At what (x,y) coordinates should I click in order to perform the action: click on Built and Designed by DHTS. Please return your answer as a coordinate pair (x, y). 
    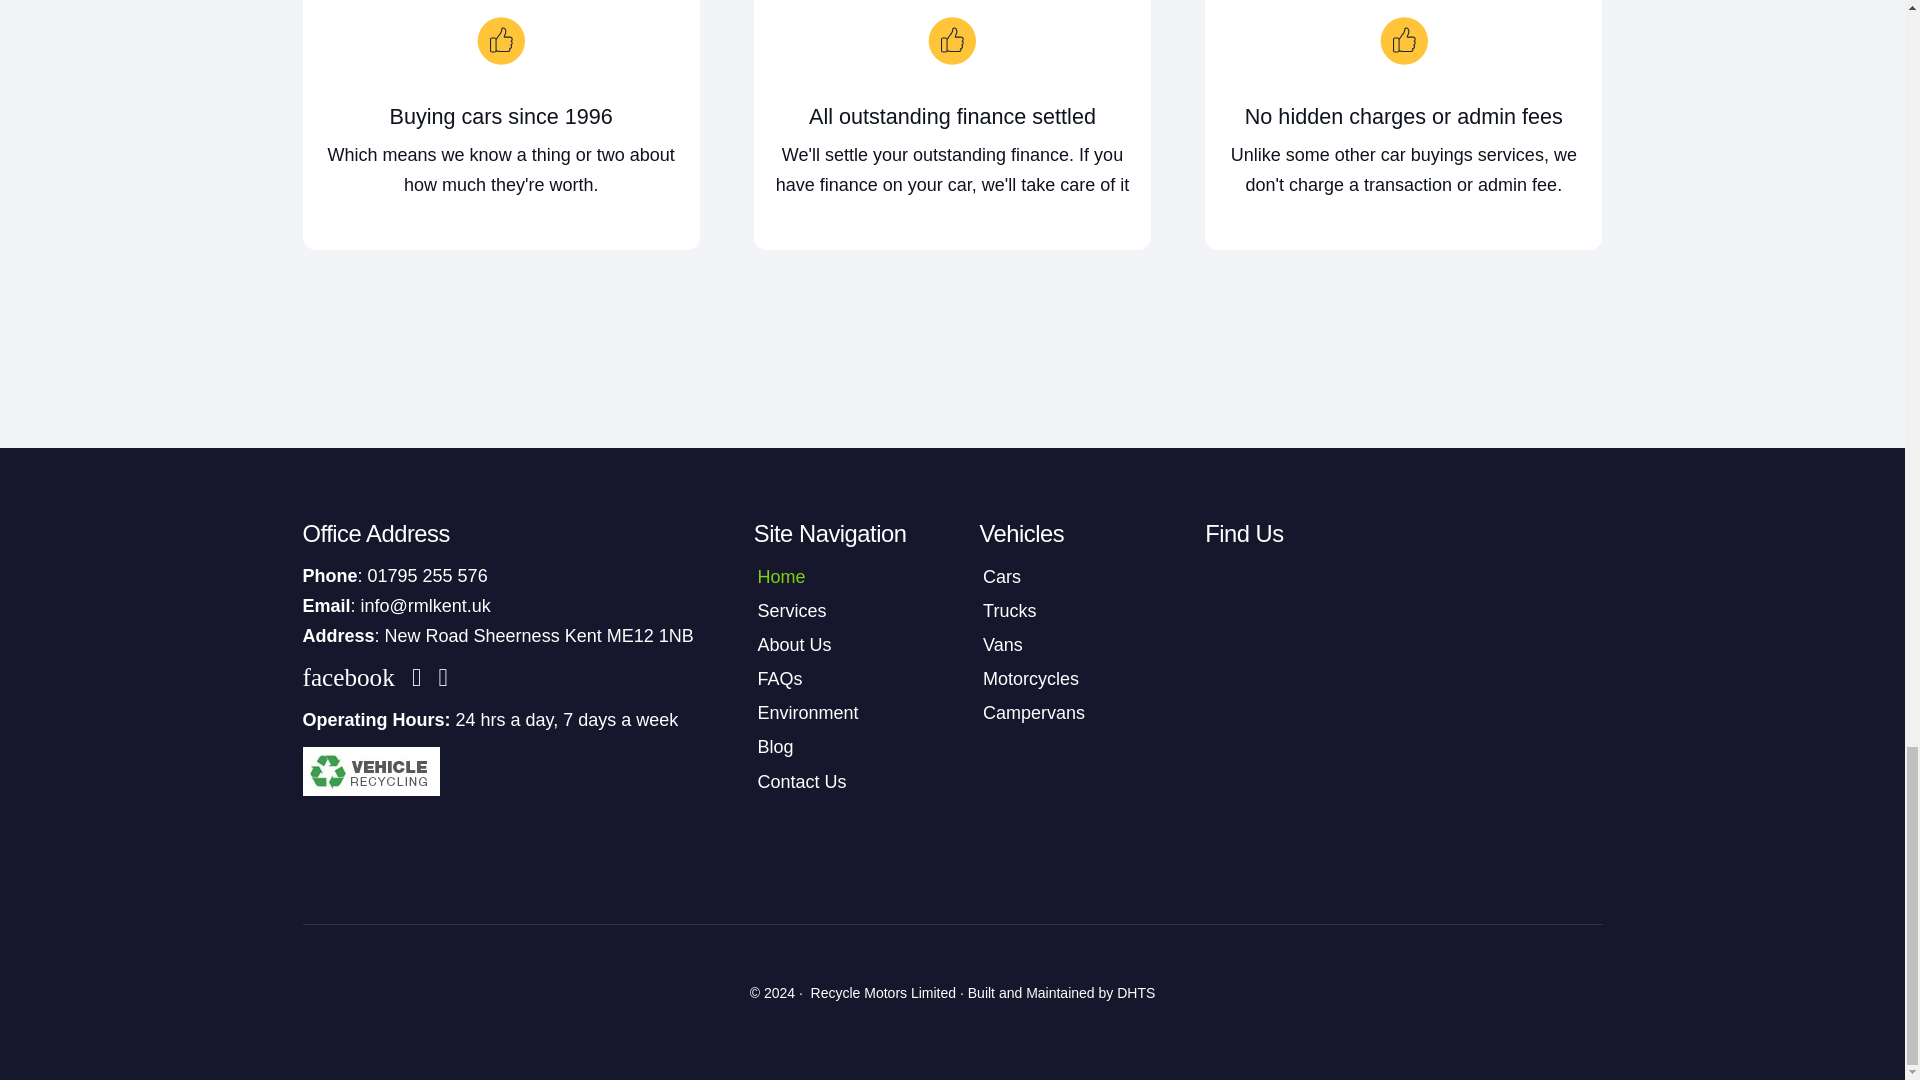
    Looking at the image, I should click on (1136, 992).